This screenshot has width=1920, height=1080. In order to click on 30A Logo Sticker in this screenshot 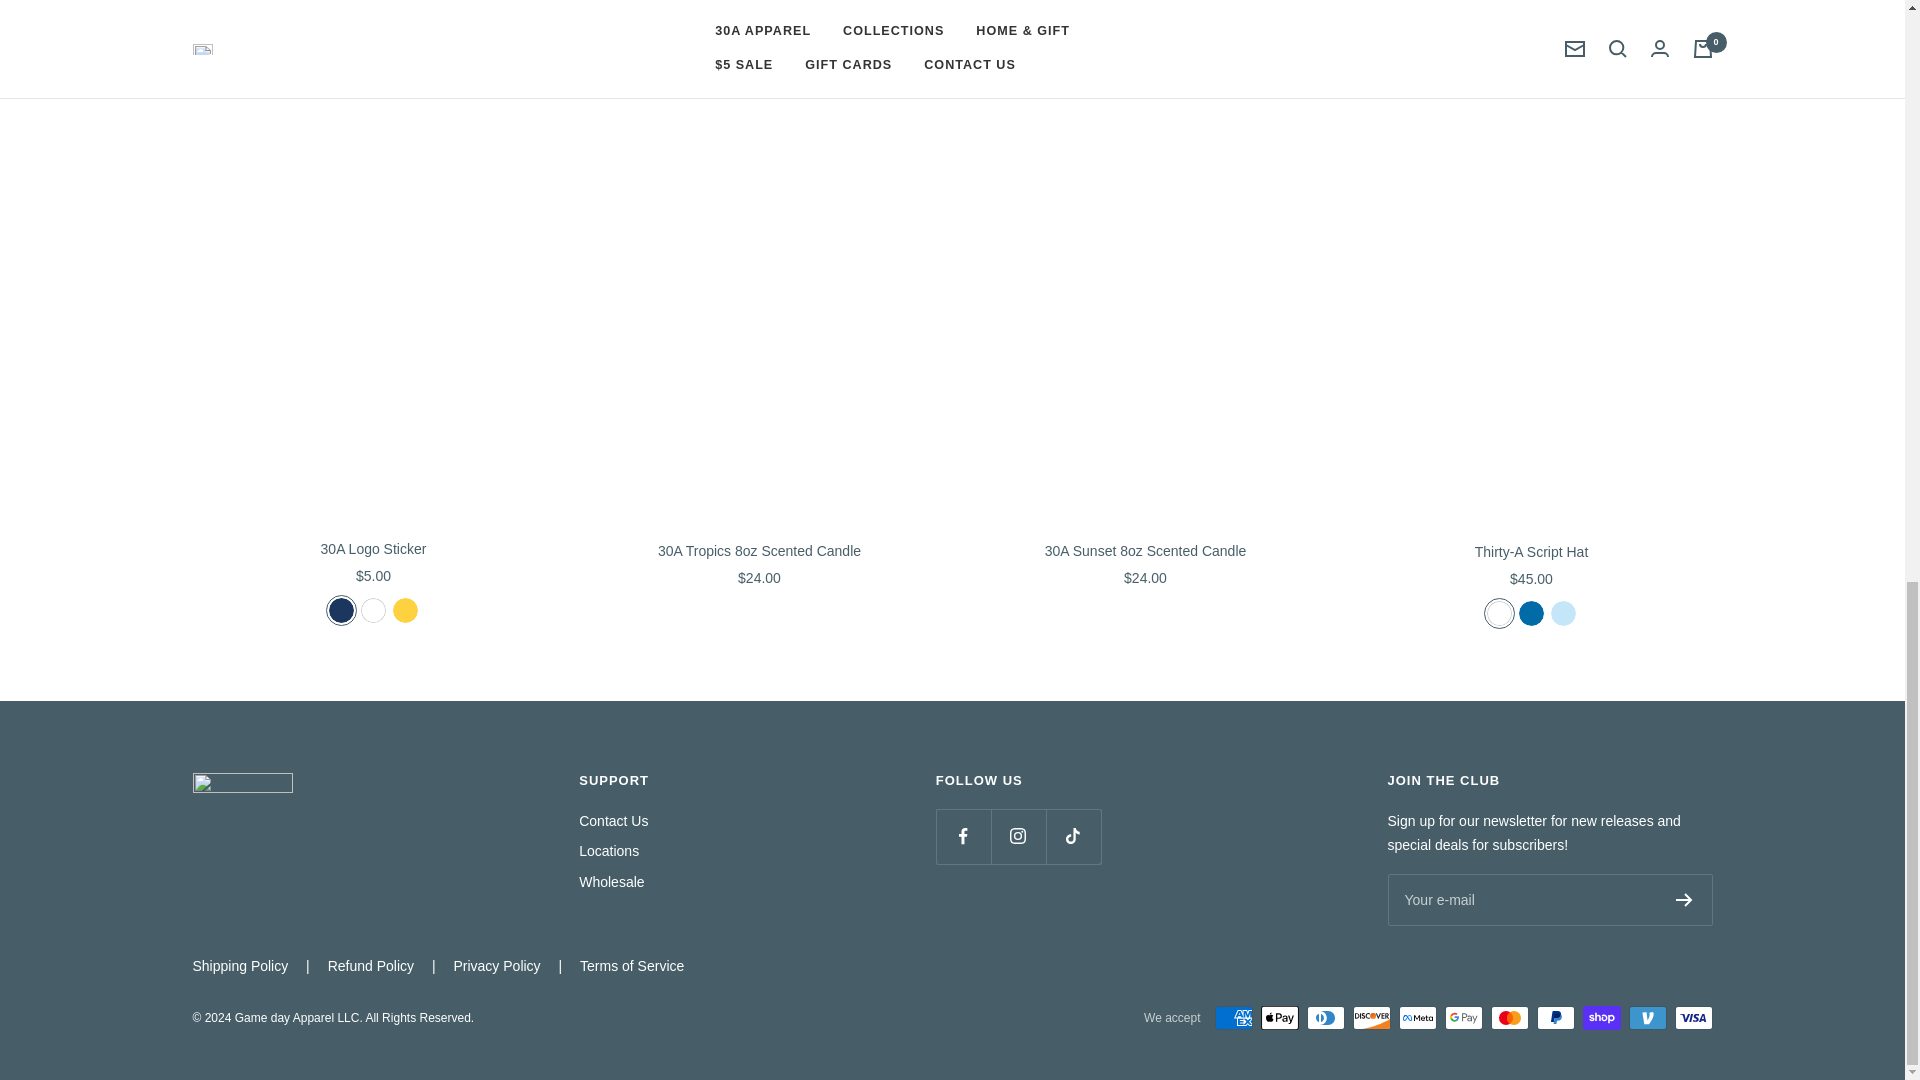, I will do `click(373, 549)`.